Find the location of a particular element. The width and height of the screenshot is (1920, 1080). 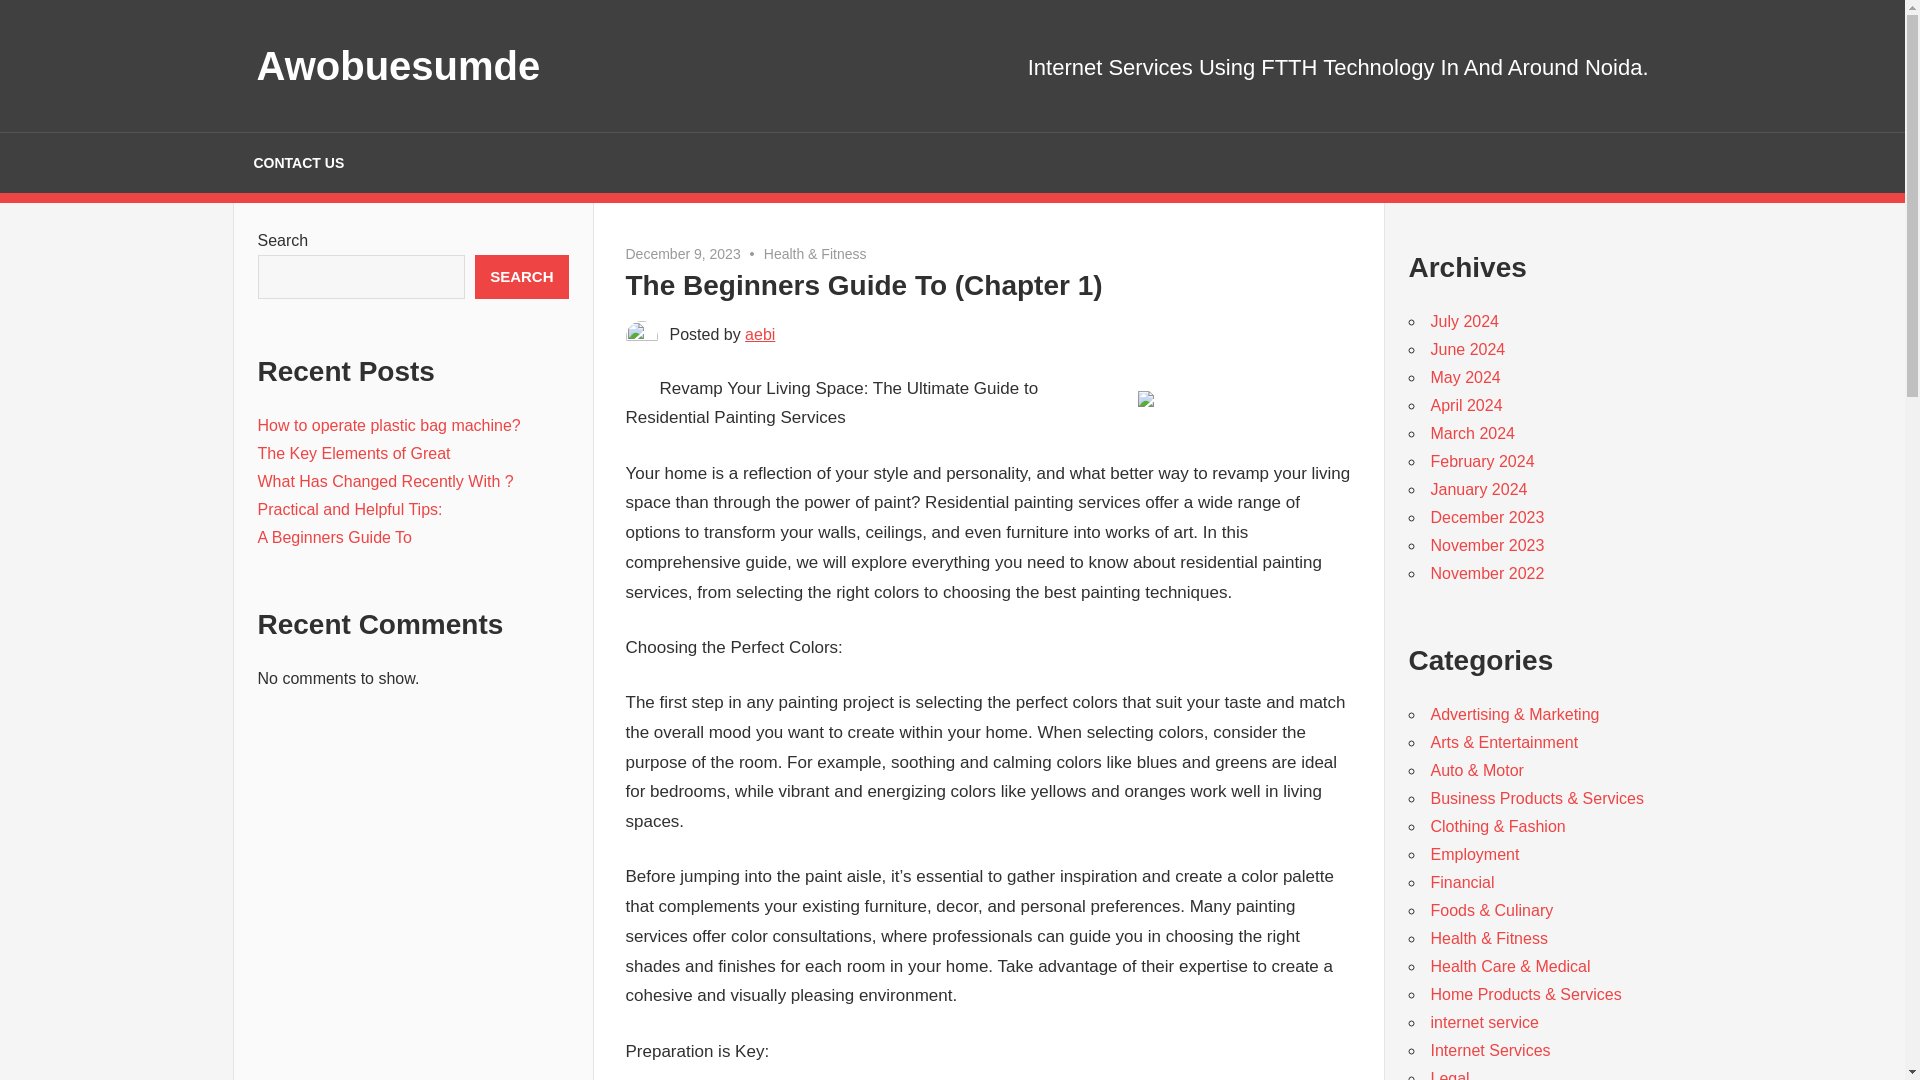

February 2024 is located at coordinates (1482, 460).